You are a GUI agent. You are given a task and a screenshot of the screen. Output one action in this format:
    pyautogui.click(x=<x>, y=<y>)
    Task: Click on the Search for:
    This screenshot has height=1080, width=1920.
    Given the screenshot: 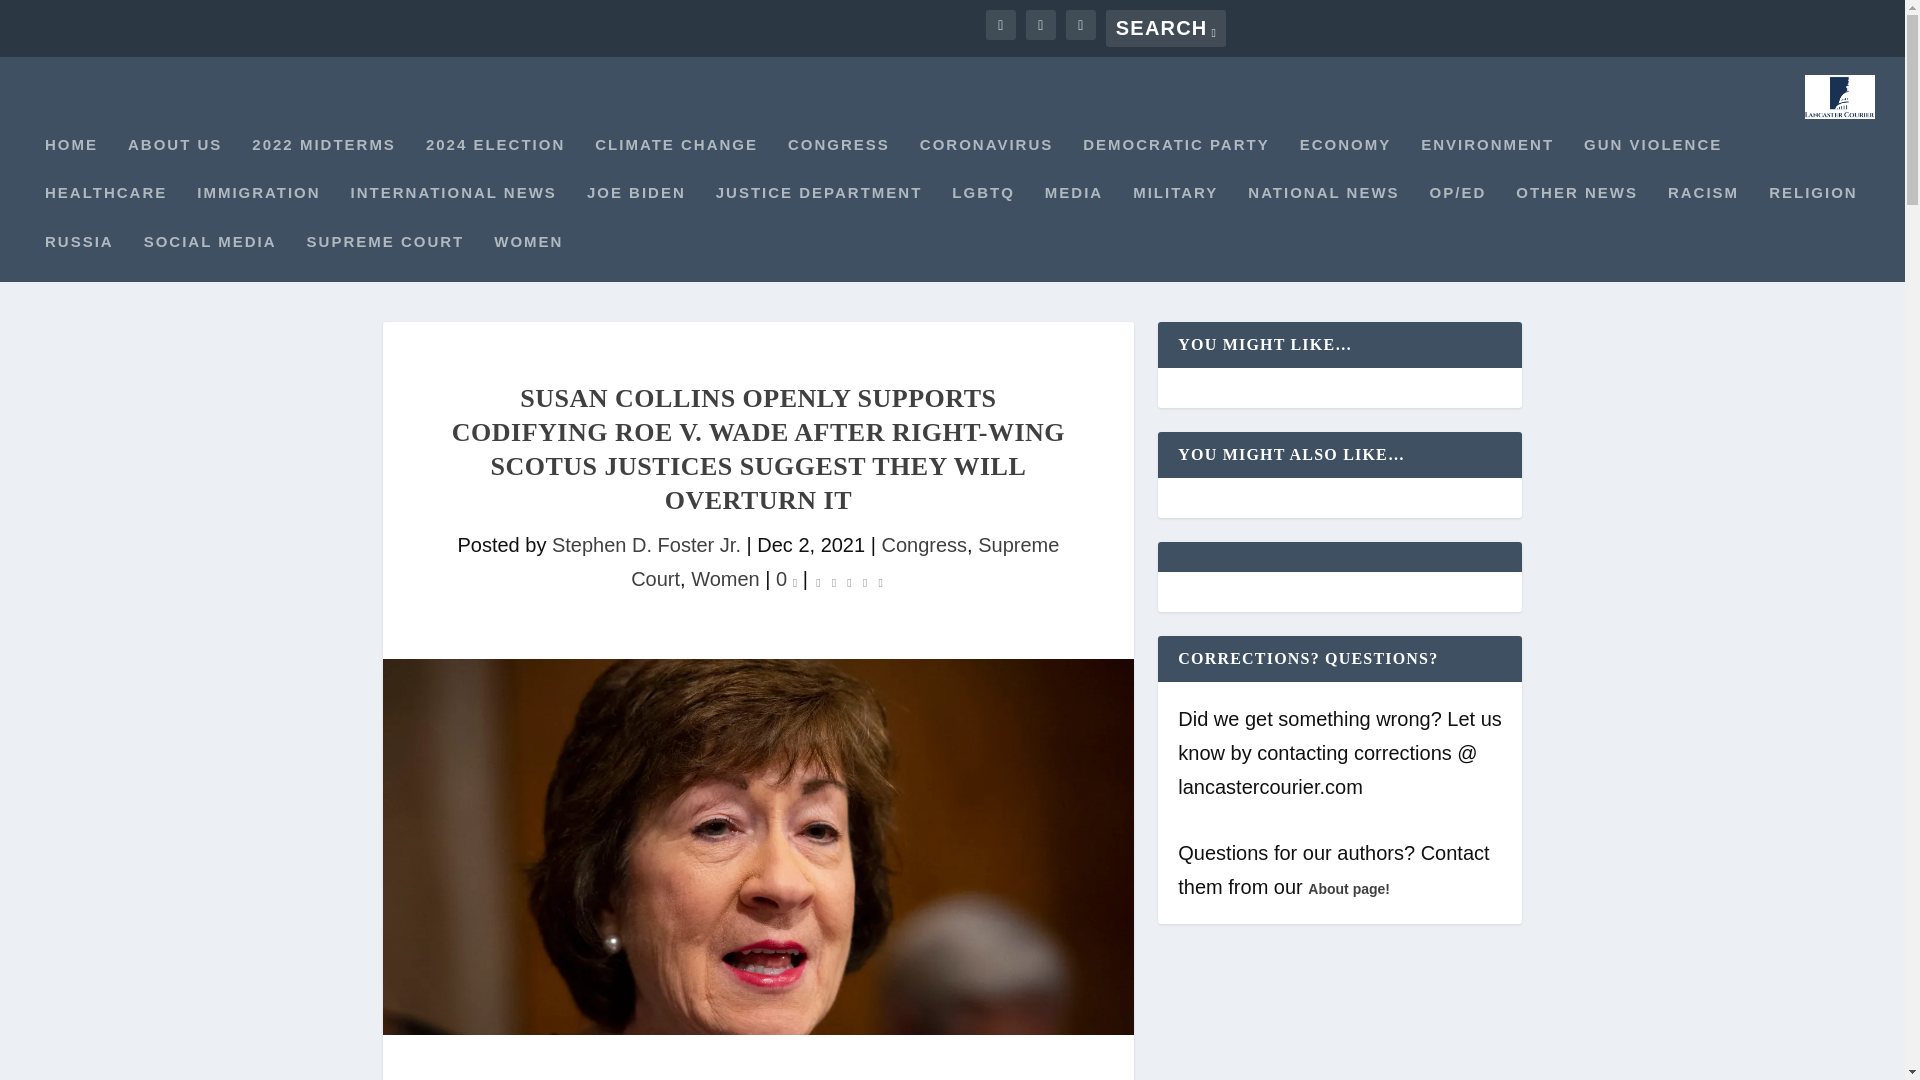 What is the action you would take?
    pyautogui.click(x=1166, y=28)
    